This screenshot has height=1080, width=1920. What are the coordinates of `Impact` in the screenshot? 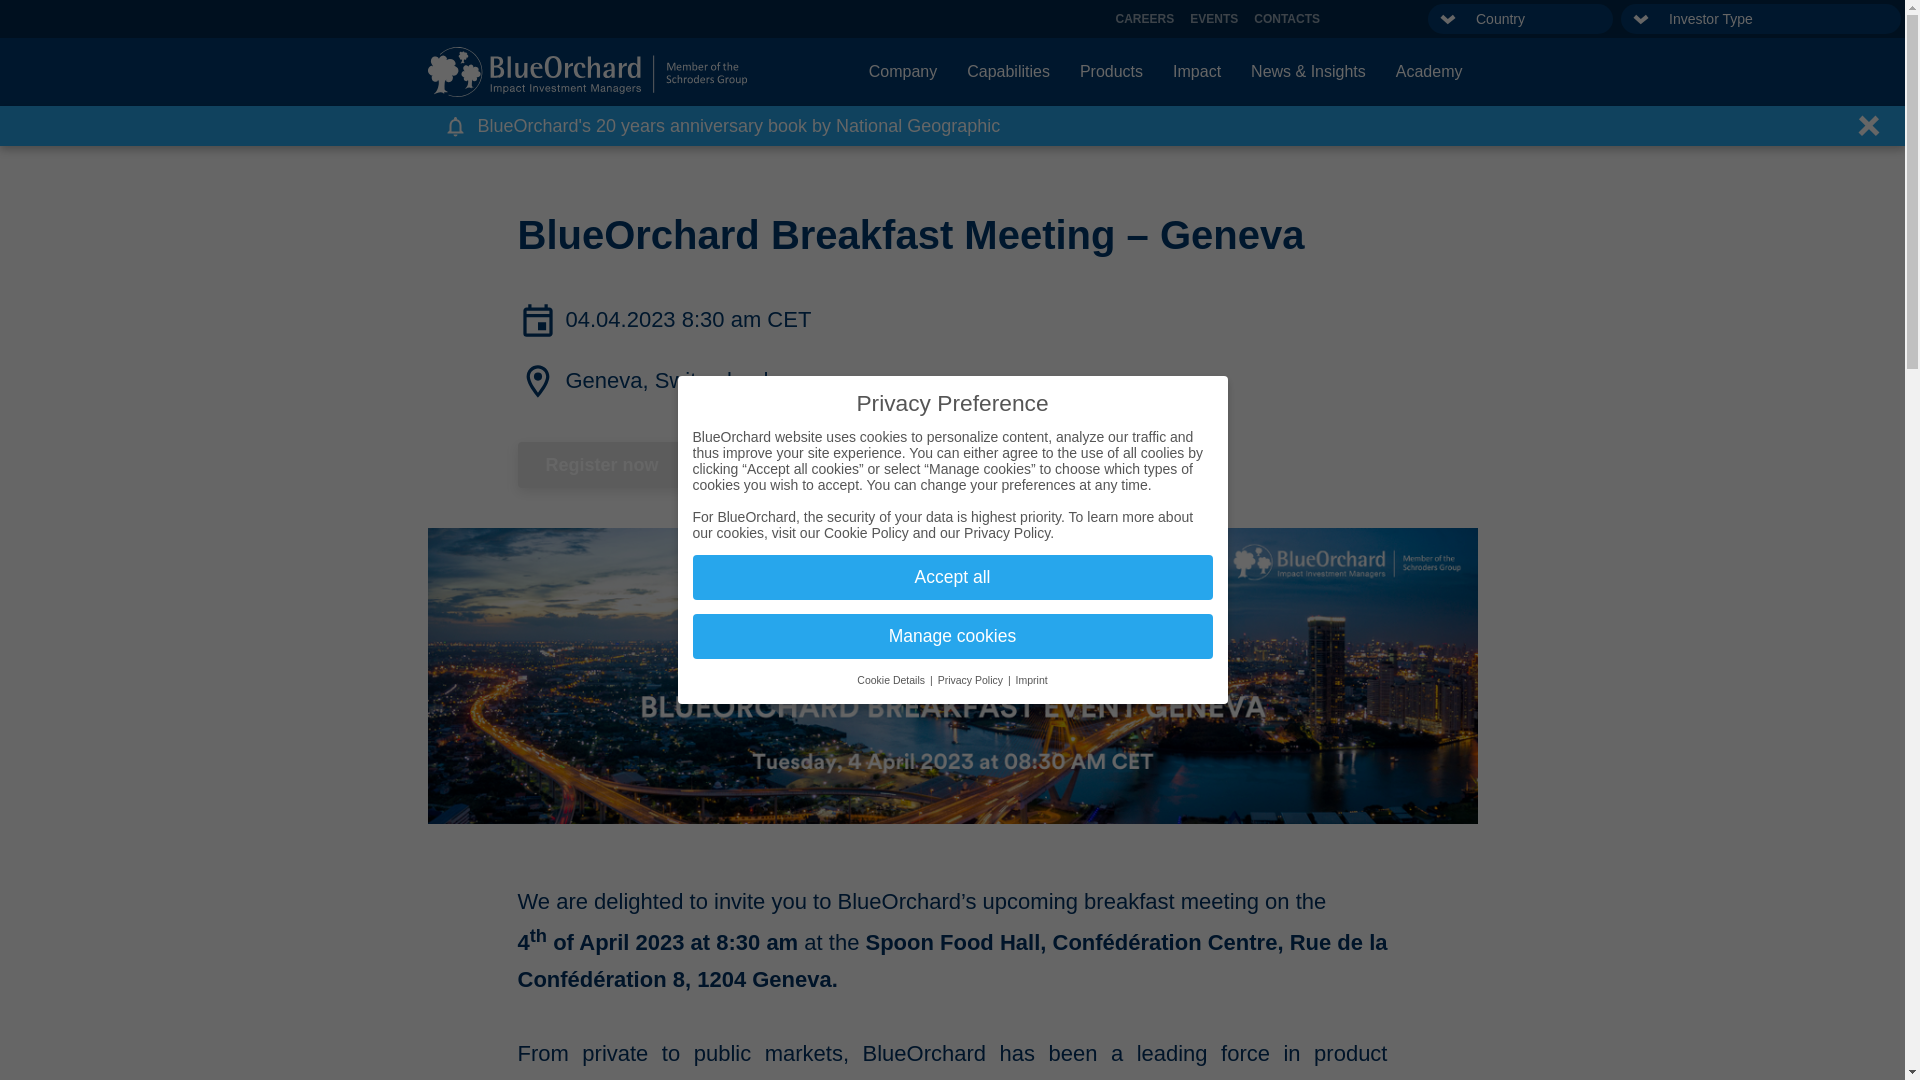 It's located at (1196, 72).